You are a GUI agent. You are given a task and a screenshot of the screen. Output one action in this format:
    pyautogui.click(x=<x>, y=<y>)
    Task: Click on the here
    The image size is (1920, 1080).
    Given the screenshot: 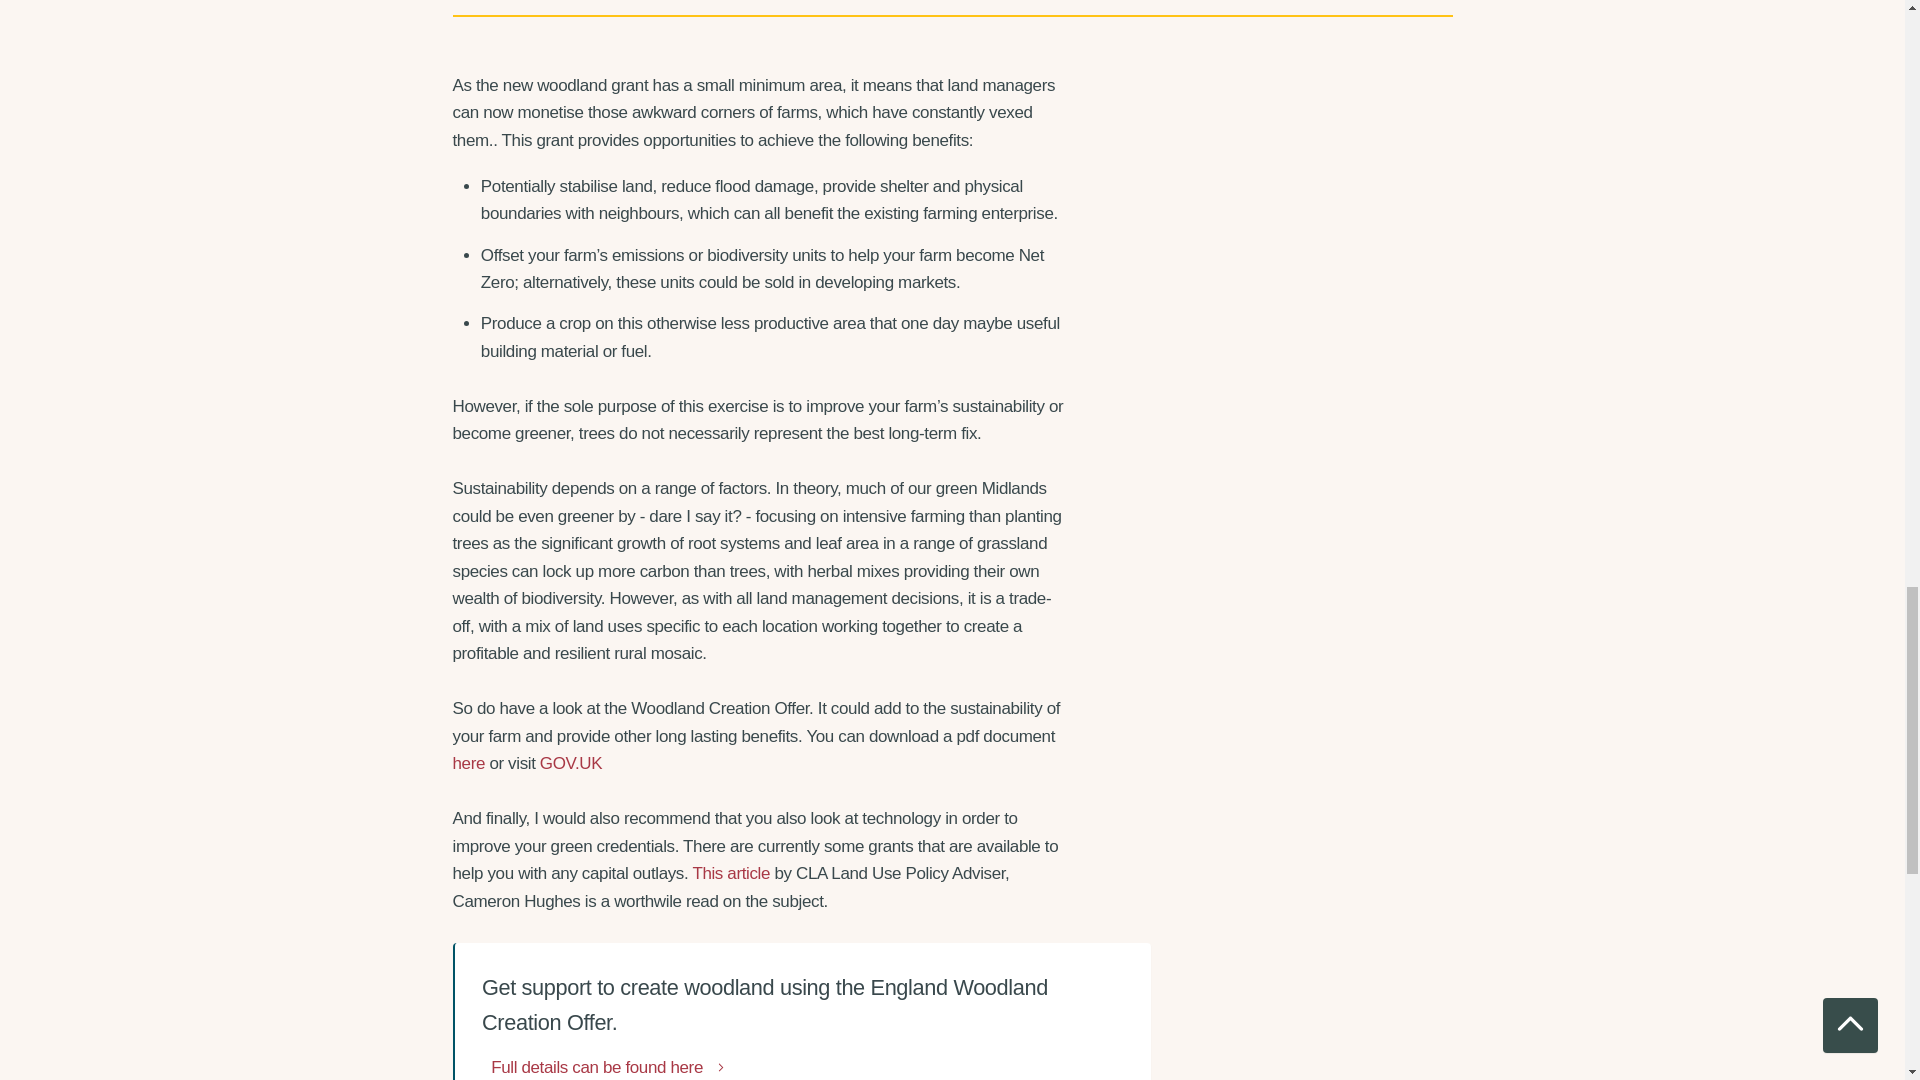 What is the action you would take?
    pyautogui.click(x=468, y=763)
    